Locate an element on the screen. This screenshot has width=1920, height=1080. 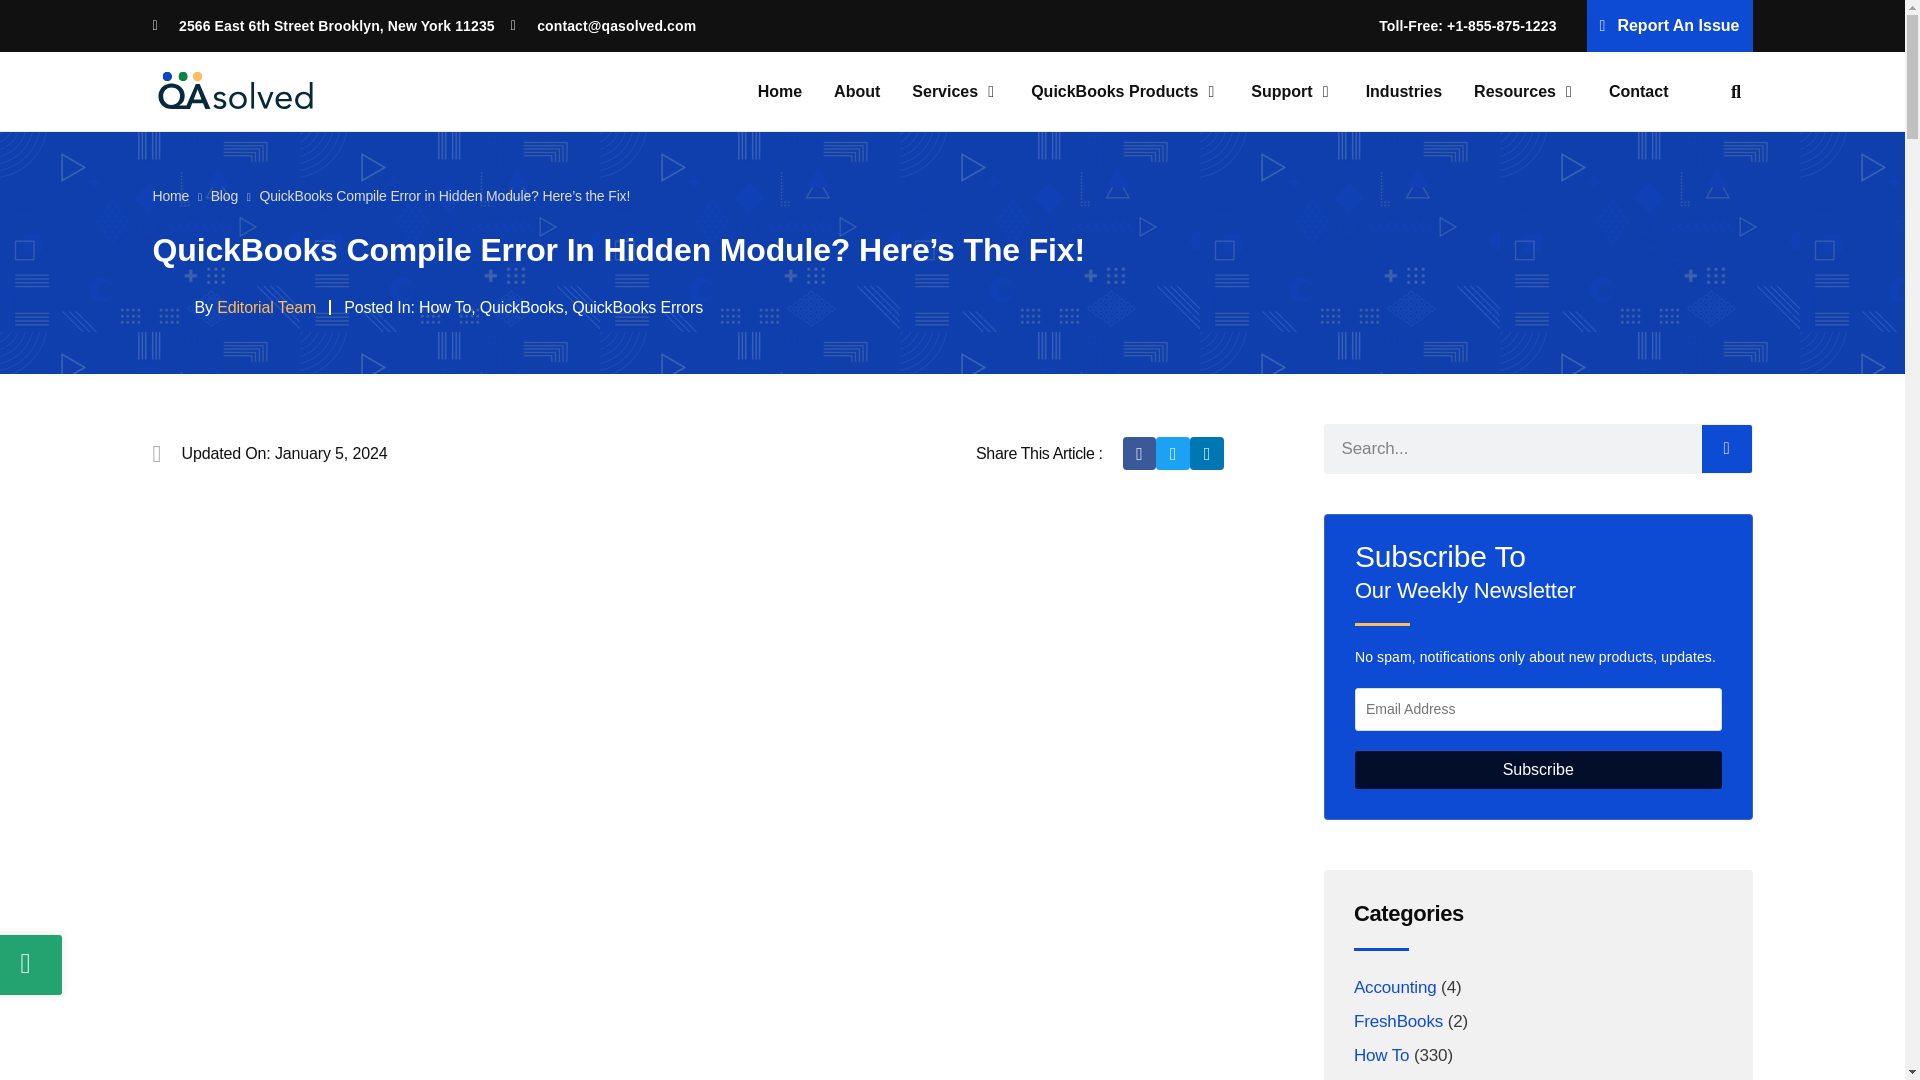
Subscribe is located at coordinates (1538, 770).